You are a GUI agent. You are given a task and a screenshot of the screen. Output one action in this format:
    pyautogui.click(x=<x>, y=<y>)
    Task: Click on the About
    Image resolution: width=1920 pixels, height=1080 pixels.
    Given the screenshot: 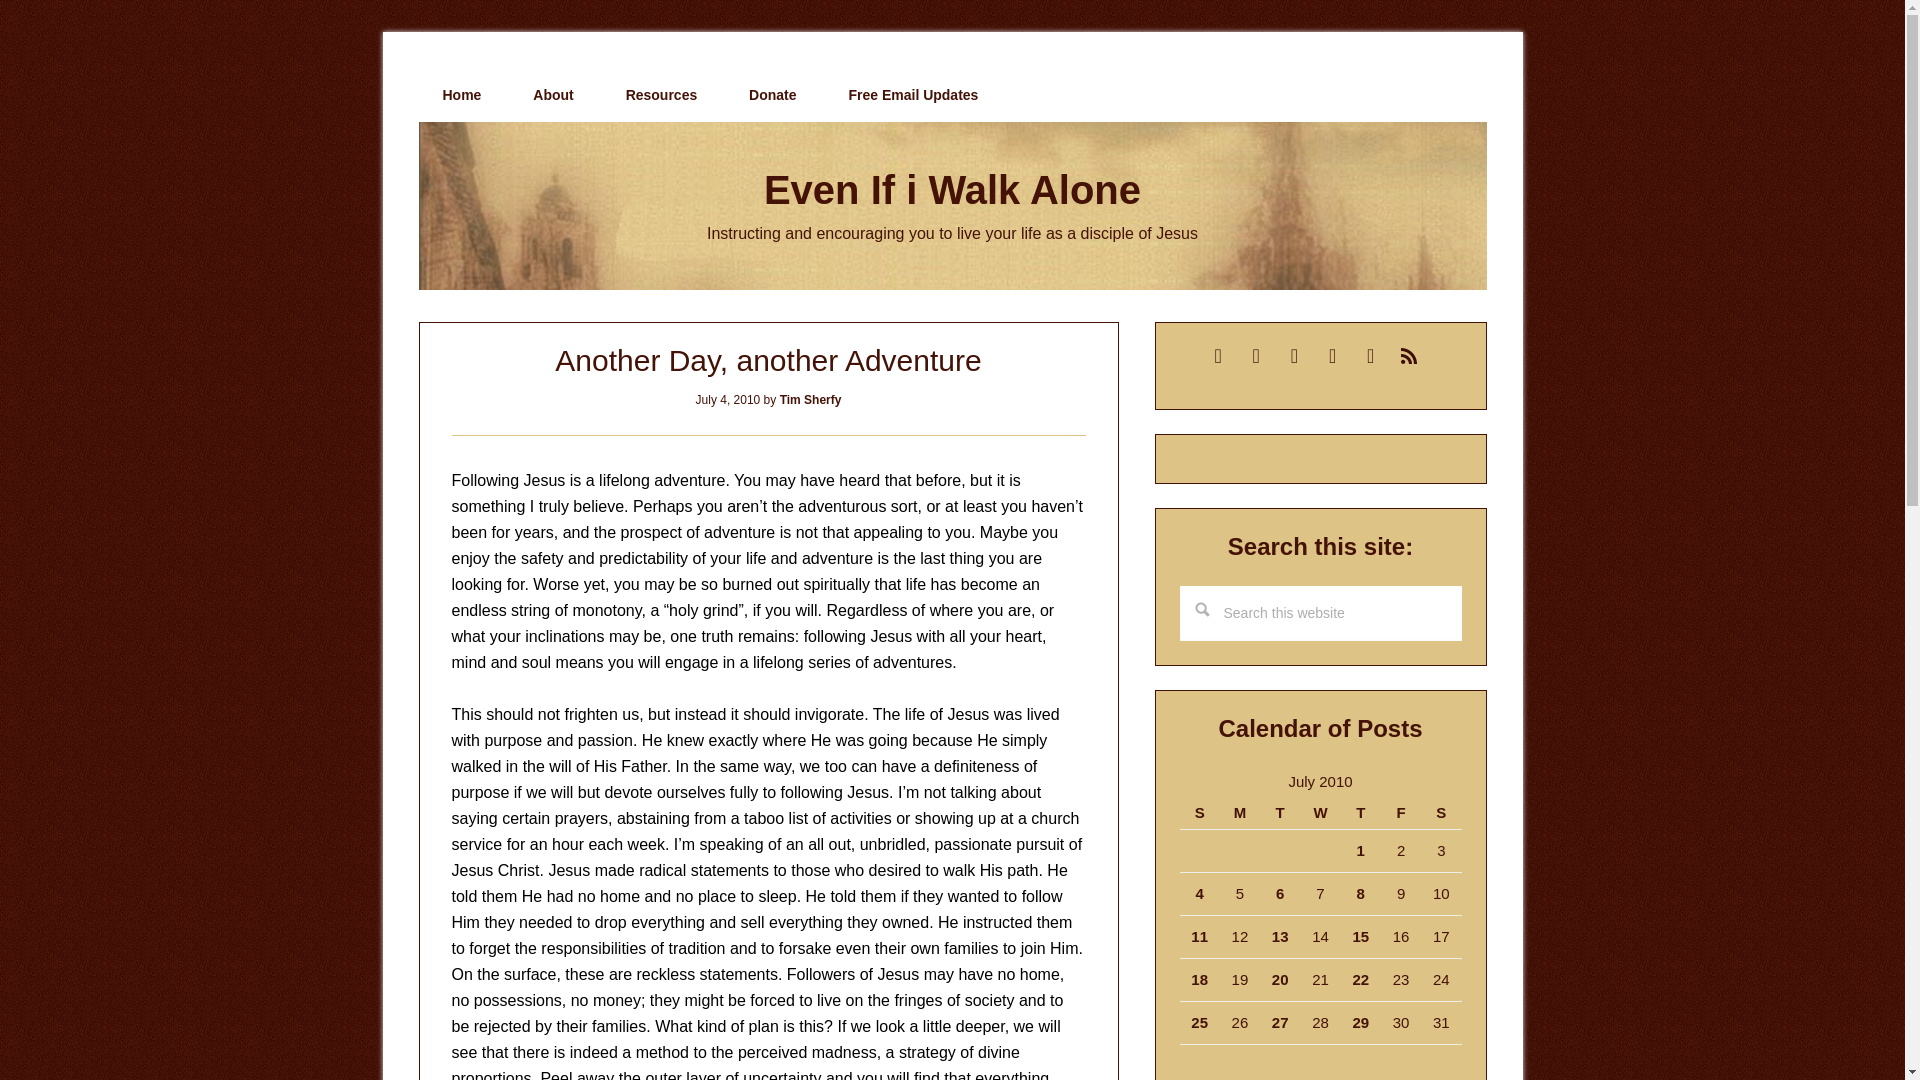 What is the action you would take?
    pyautogui.click(x=552, y=95)
    